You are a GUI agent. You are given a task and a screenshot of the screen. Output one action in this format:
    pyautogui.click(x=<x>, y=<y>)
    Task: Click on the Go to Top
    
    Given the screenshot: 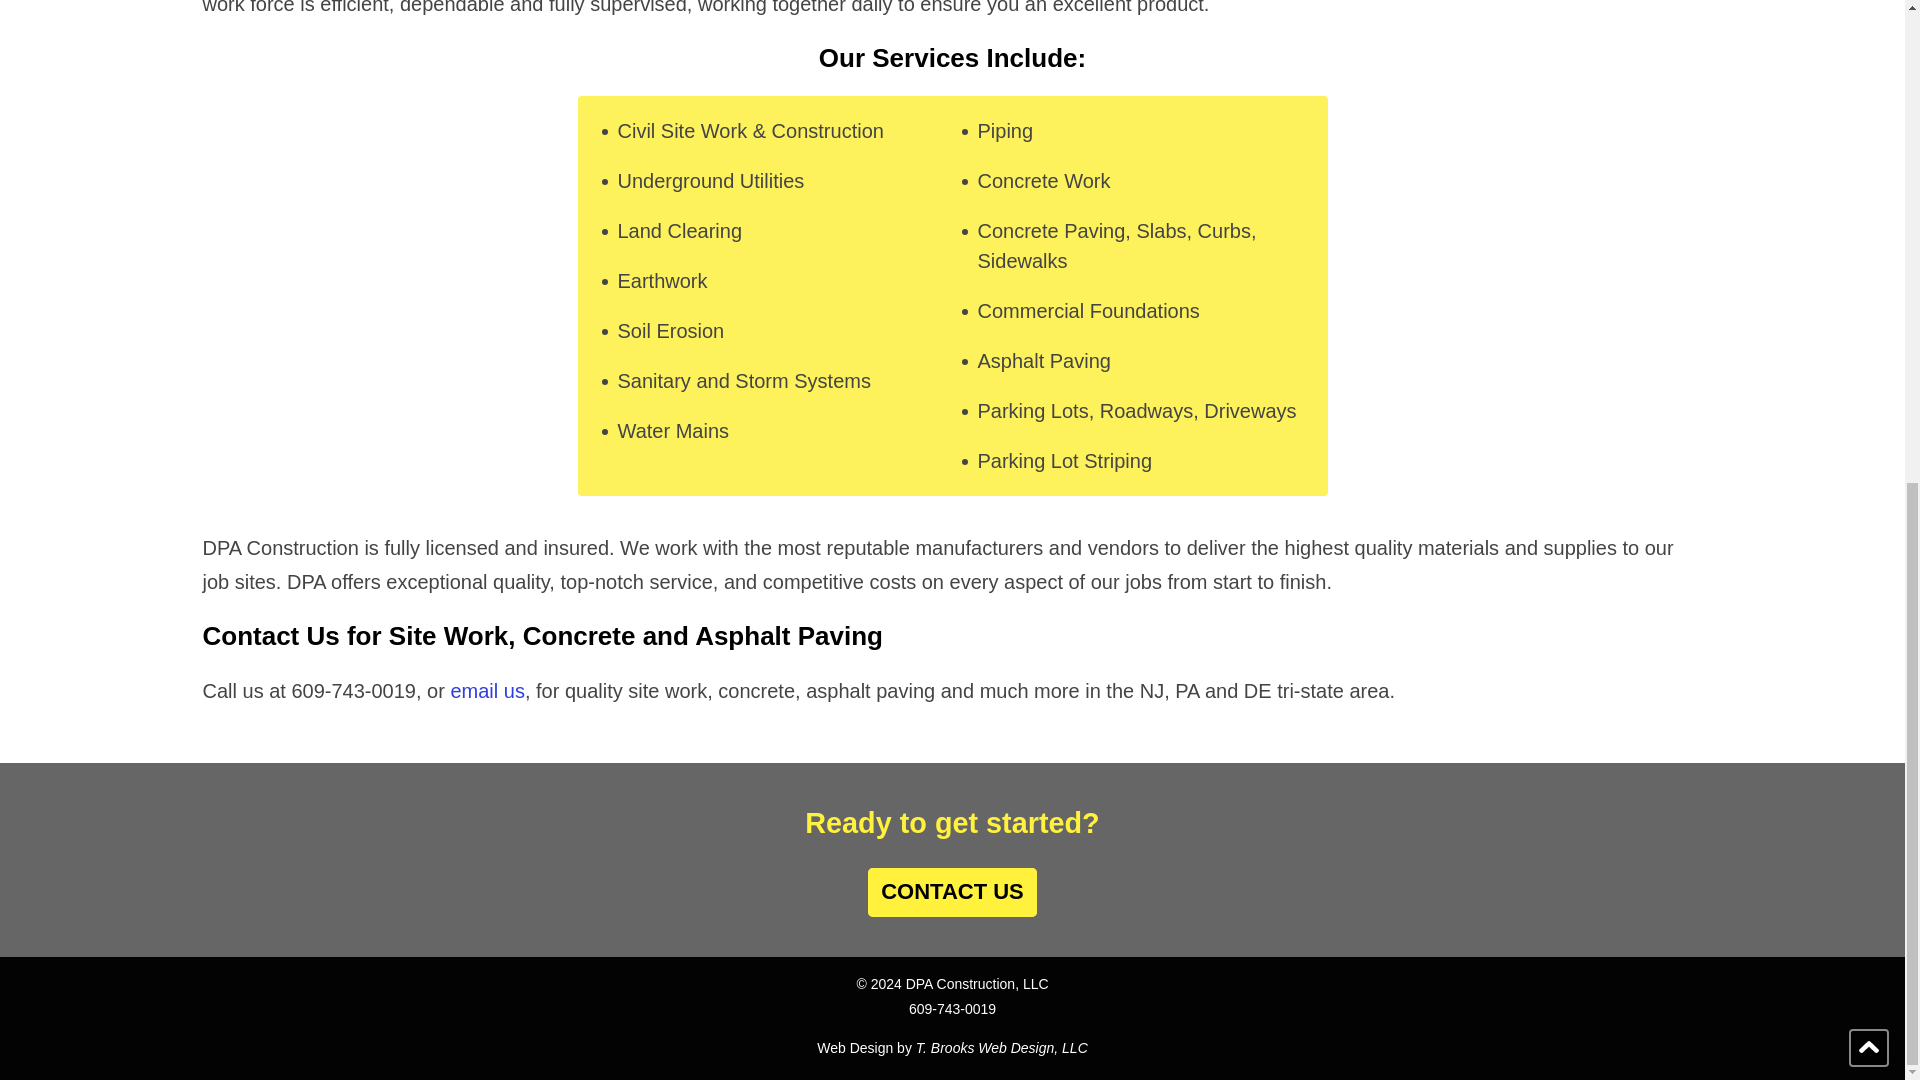 What is the action you would take?
    pyautogui.click(x=1868, y=179)
    